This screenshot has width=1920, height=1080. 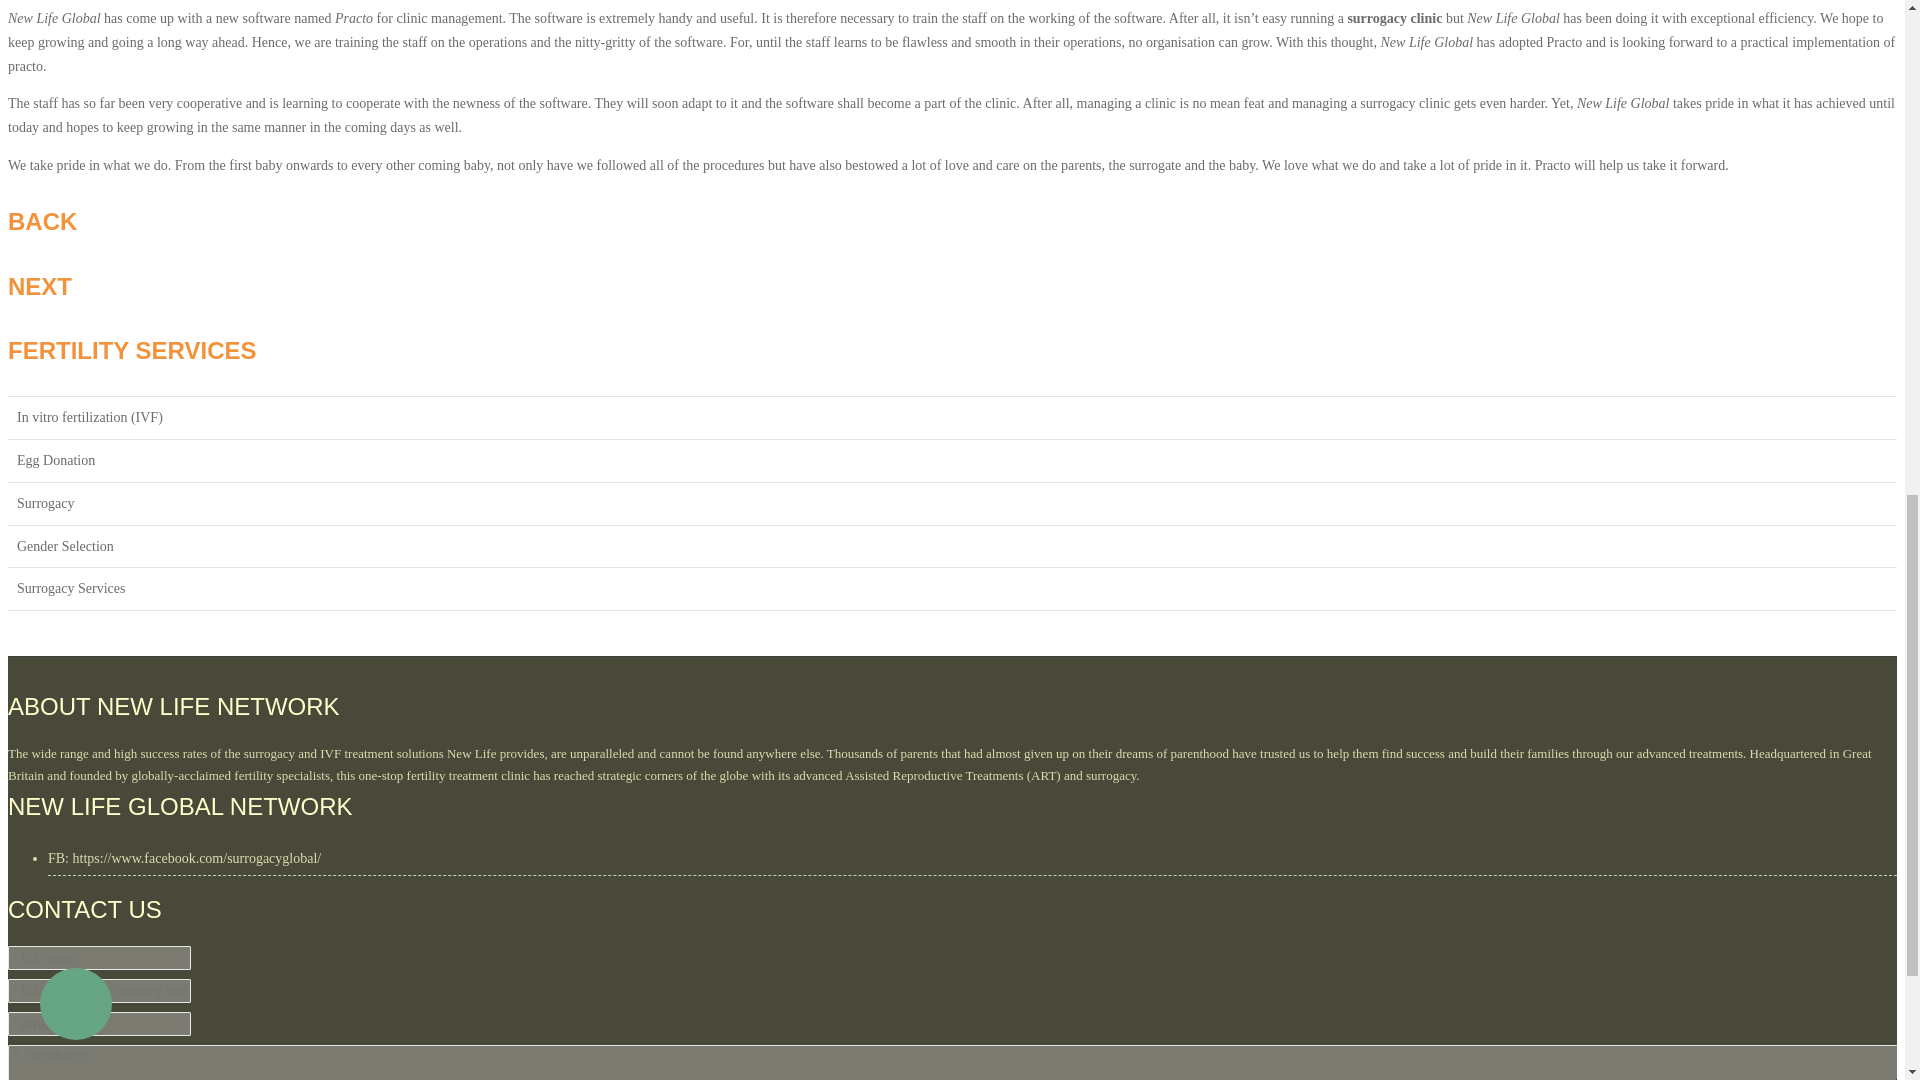 I want to click on Surrogacy Services, so click(x=70, y=588).